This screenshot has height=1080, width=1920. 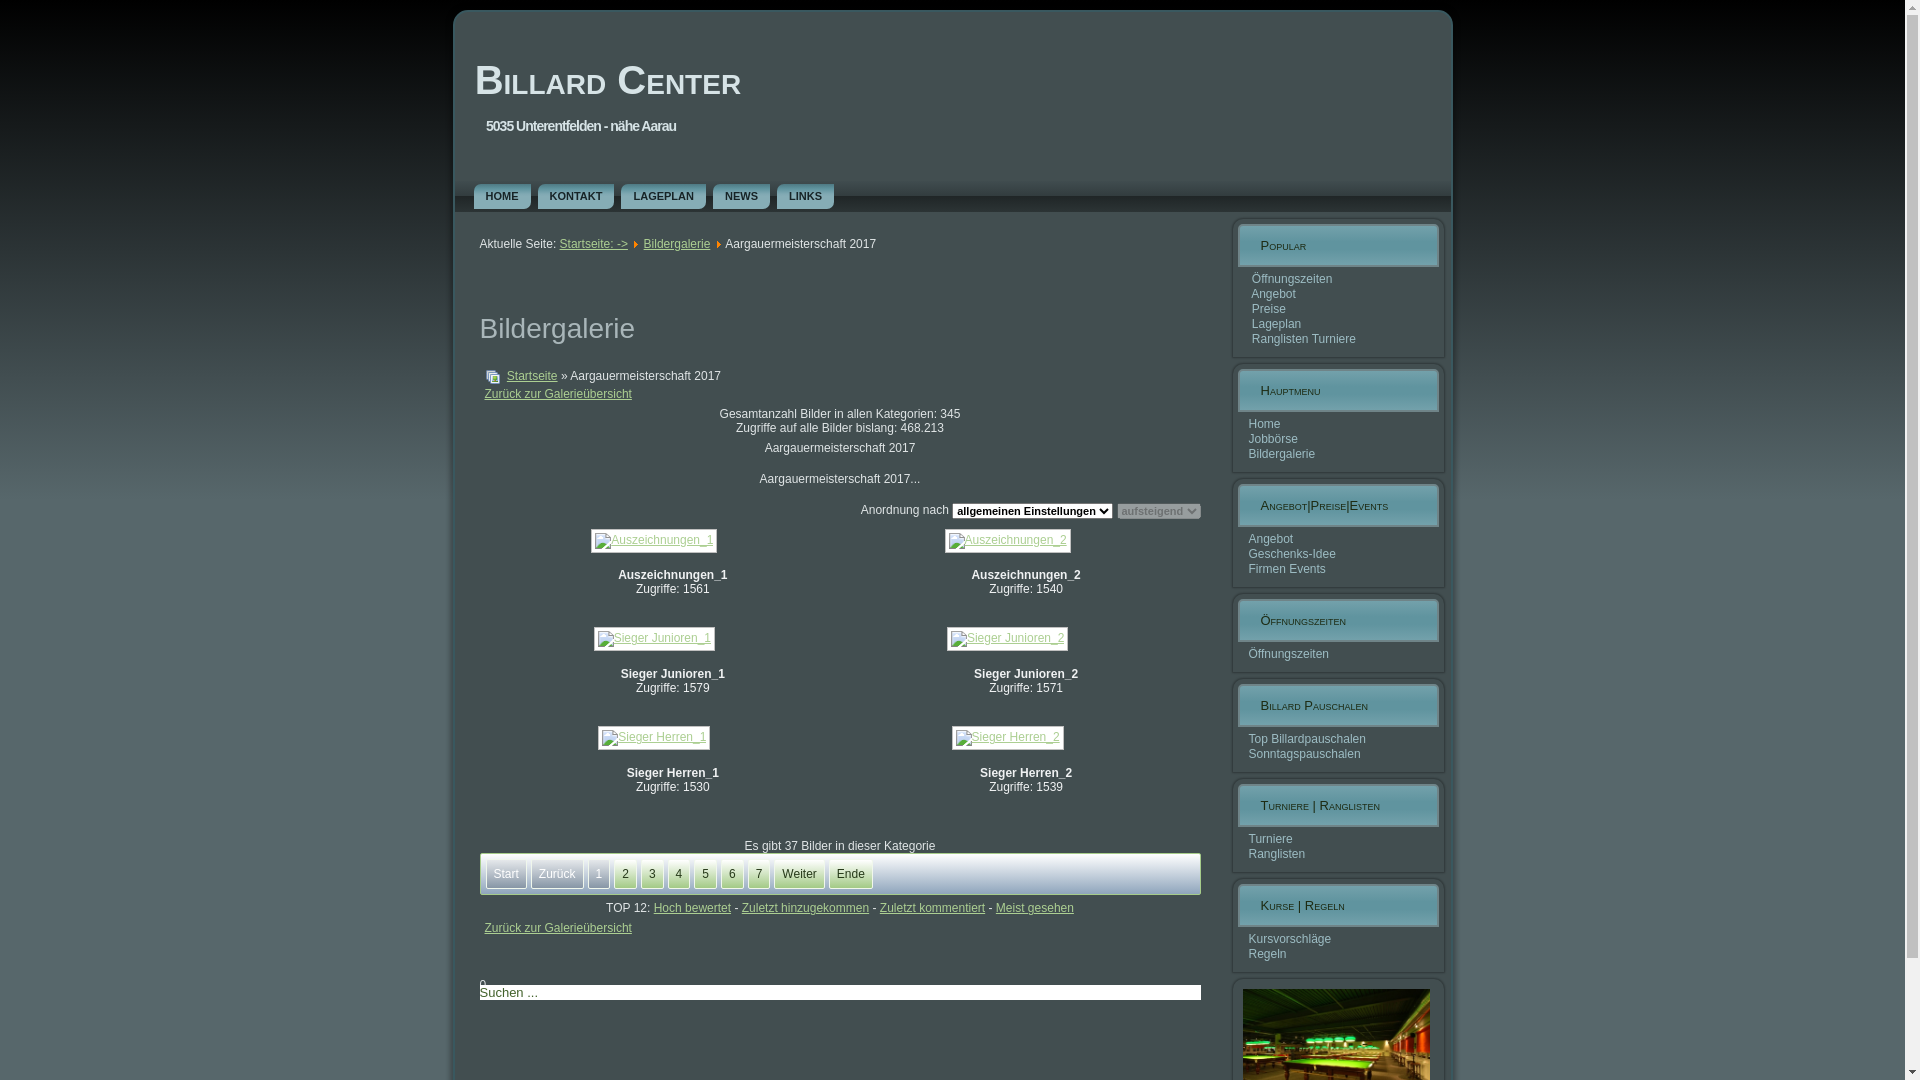 What do you see at coordinates (1274, 294) in the screenshot?
I see `Angebot` at bounding box center [1274, 294].